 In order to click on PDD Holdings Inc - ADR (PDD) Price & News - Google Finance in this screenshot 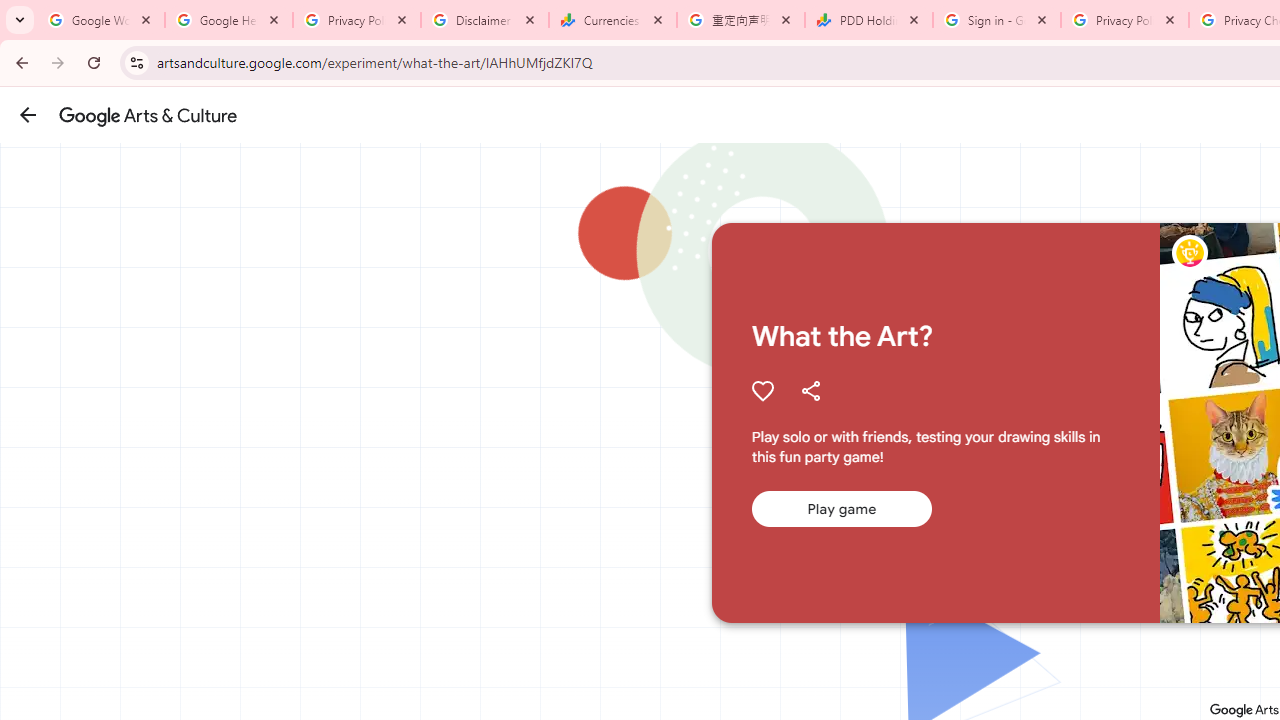, I will do `click(869, 20)`.